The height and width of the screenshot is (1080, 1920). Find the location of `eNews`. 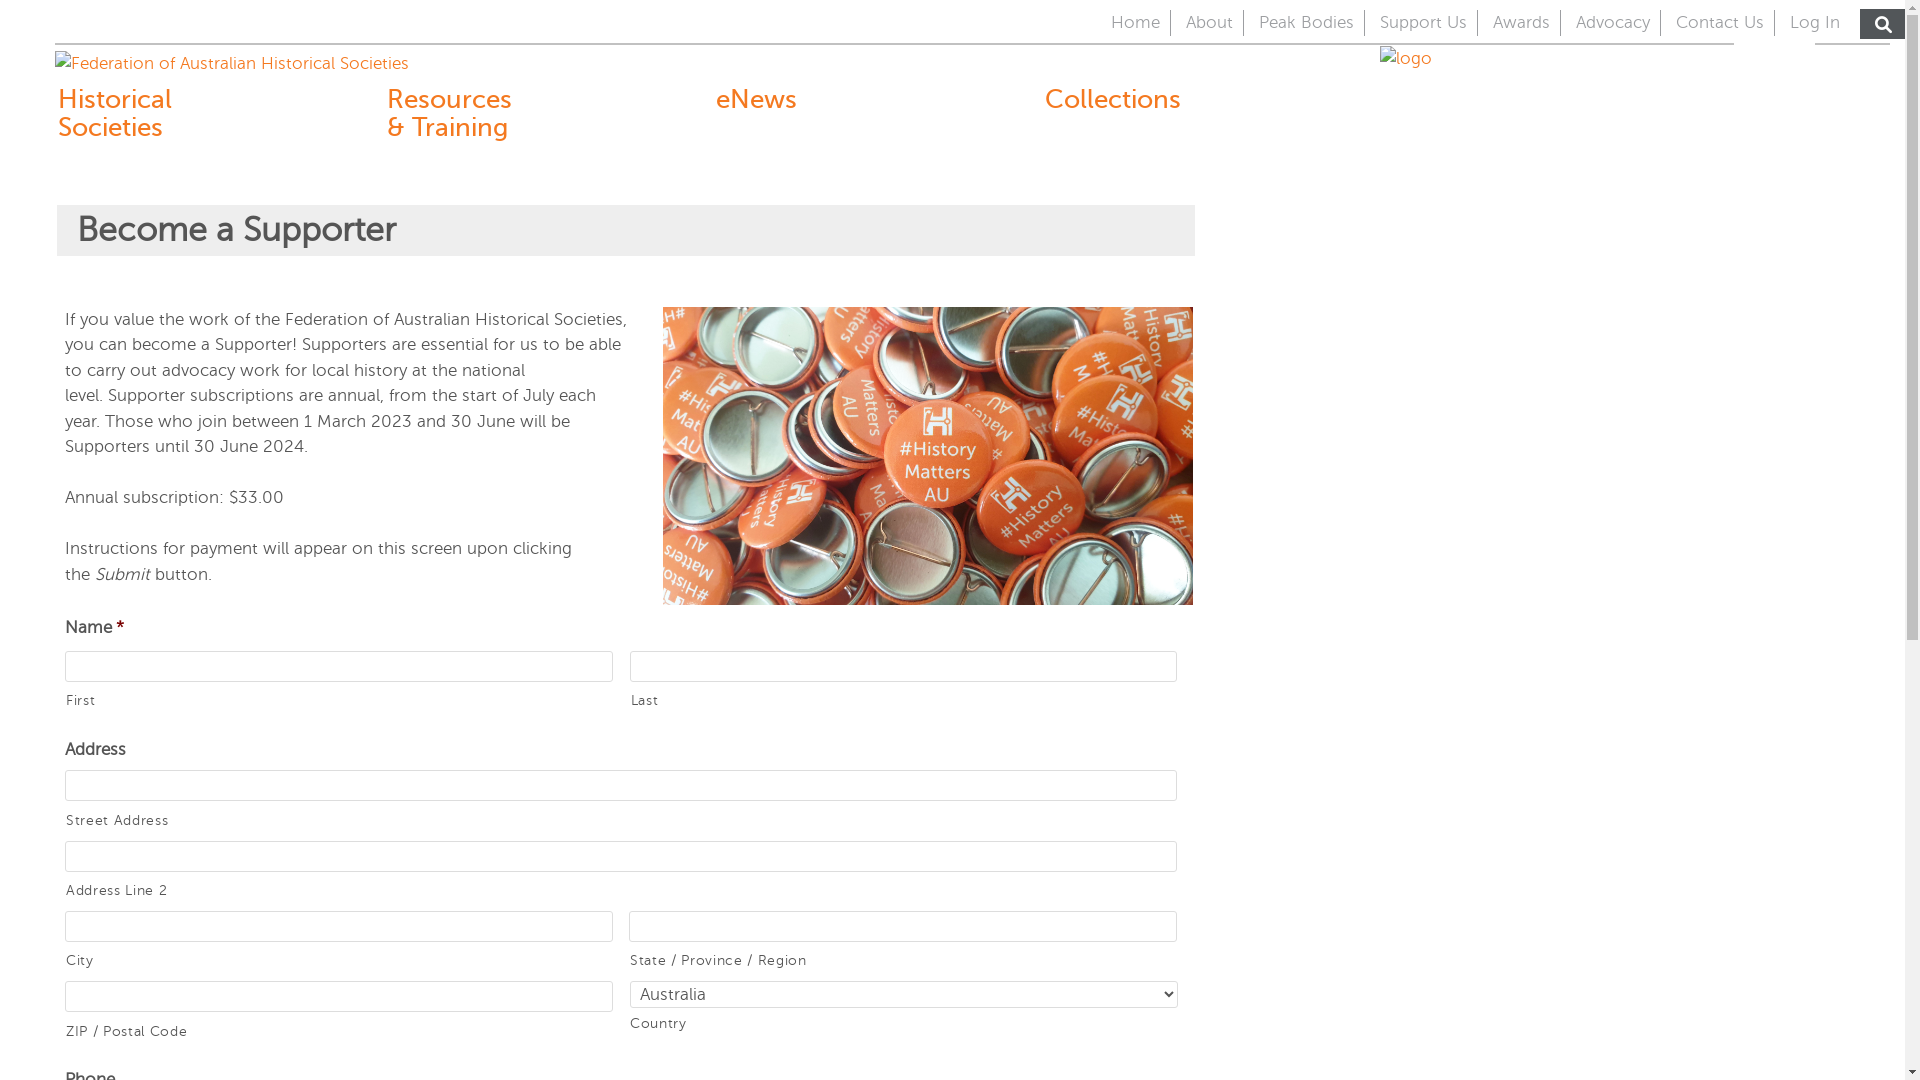

eNews is located at coordinates (784, 99).